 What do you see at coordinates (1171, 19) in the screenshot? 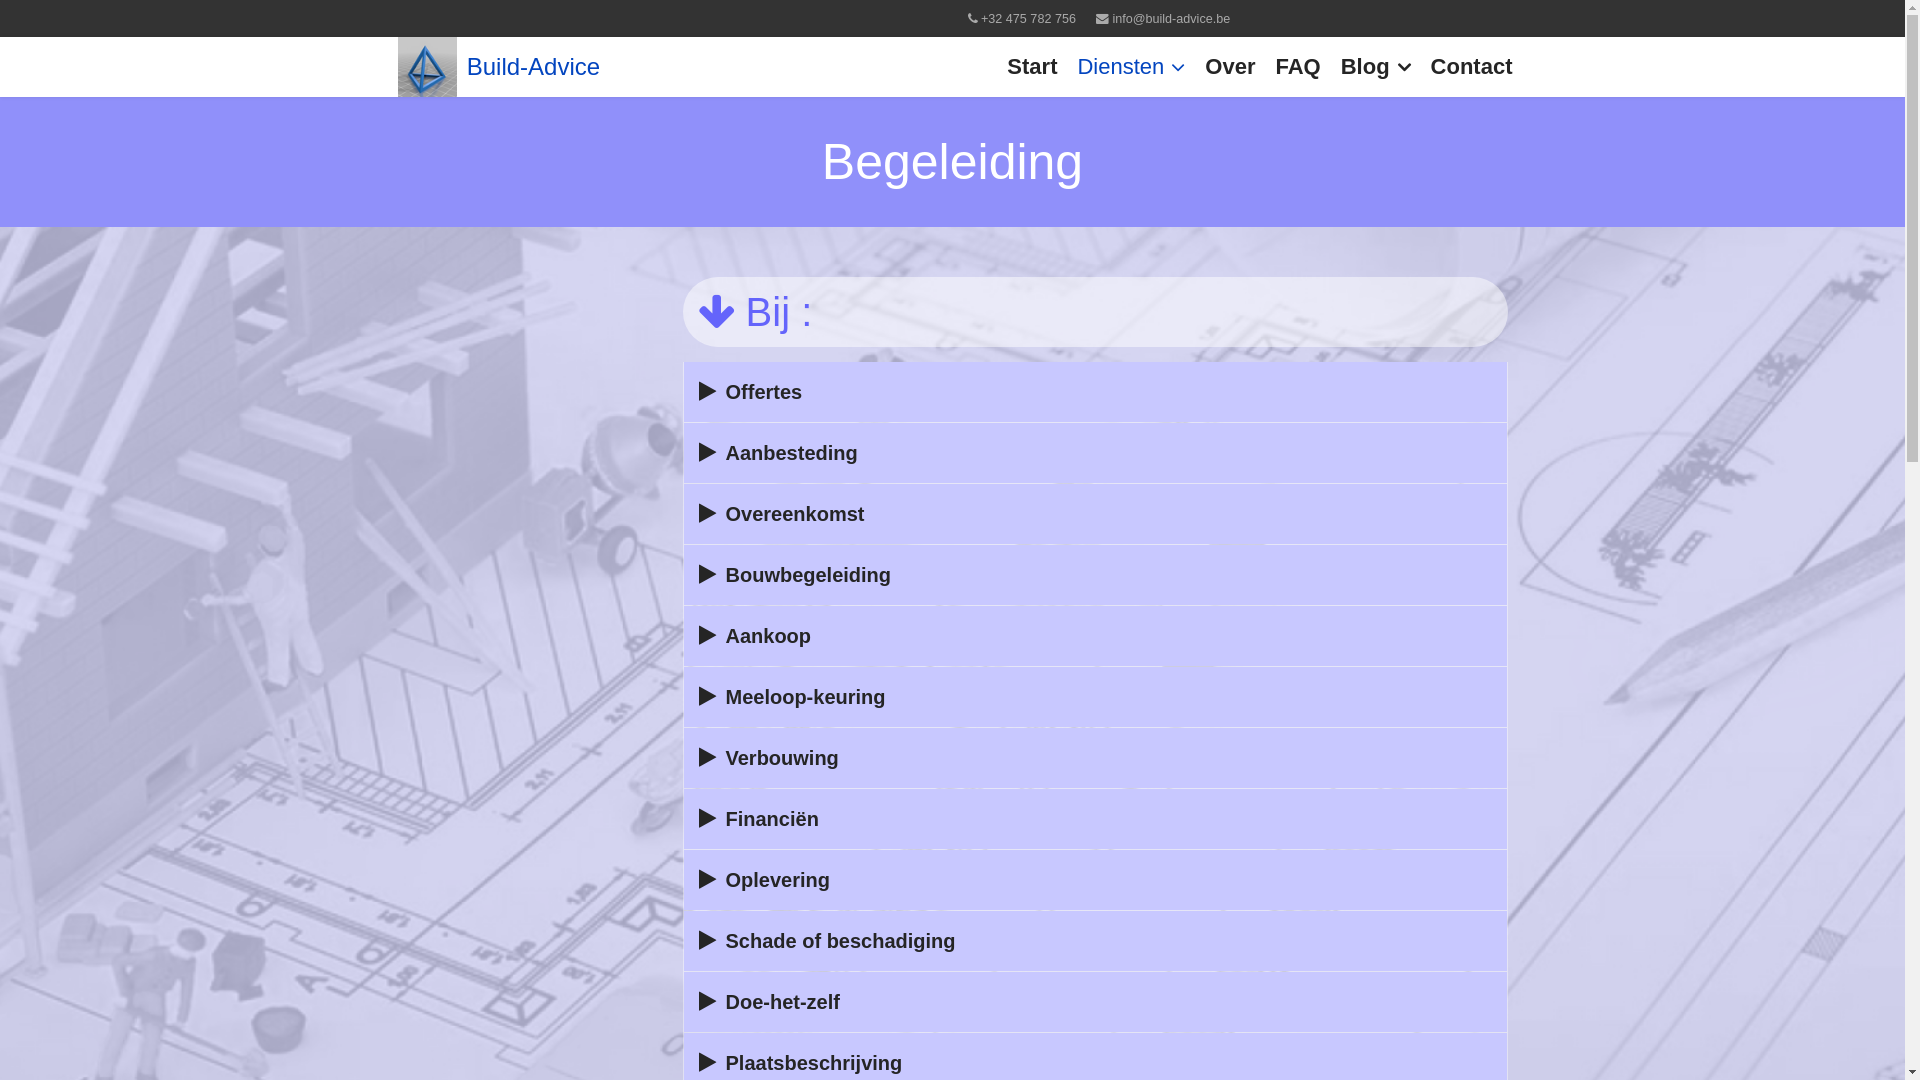
I see `info@build-advice.be` at bounding box center [1171, 19].